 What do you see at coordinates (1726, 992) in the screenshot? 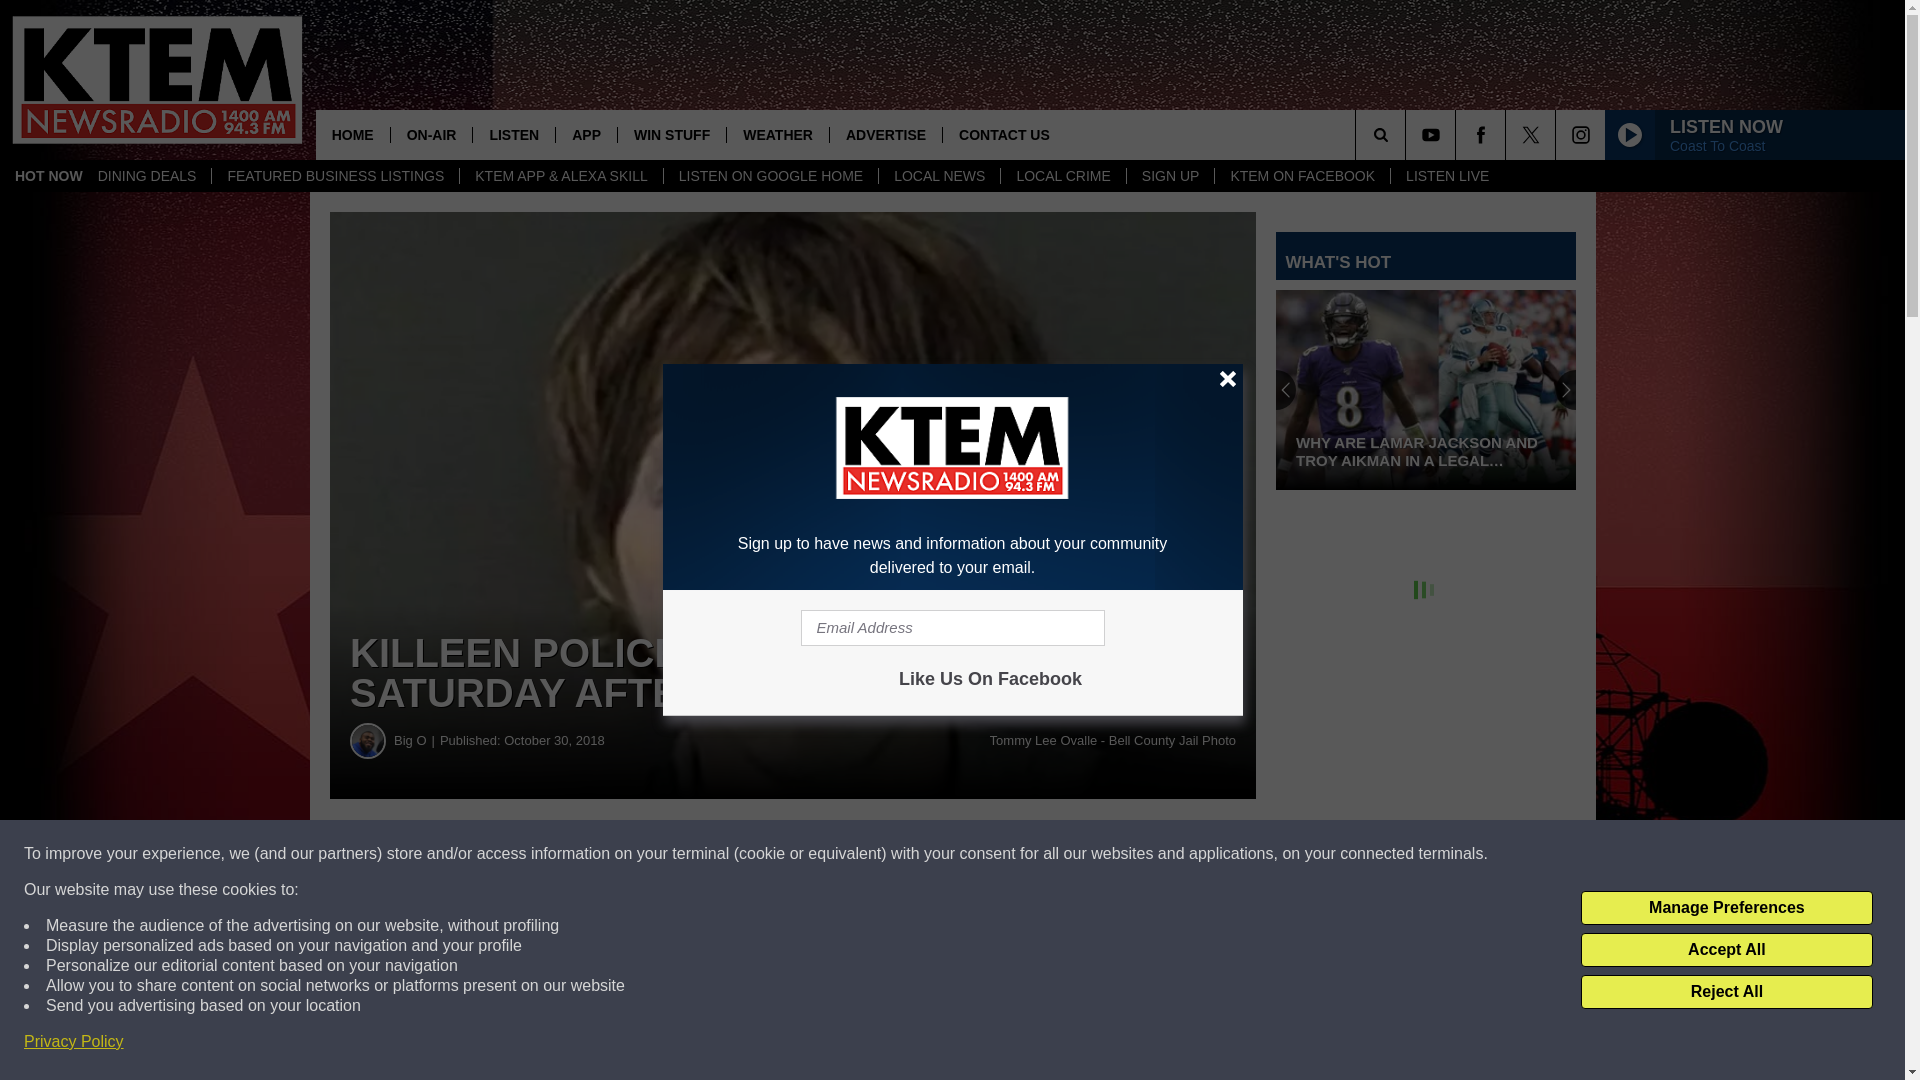
I see `Reject All` at bounding box center [1726, 992].